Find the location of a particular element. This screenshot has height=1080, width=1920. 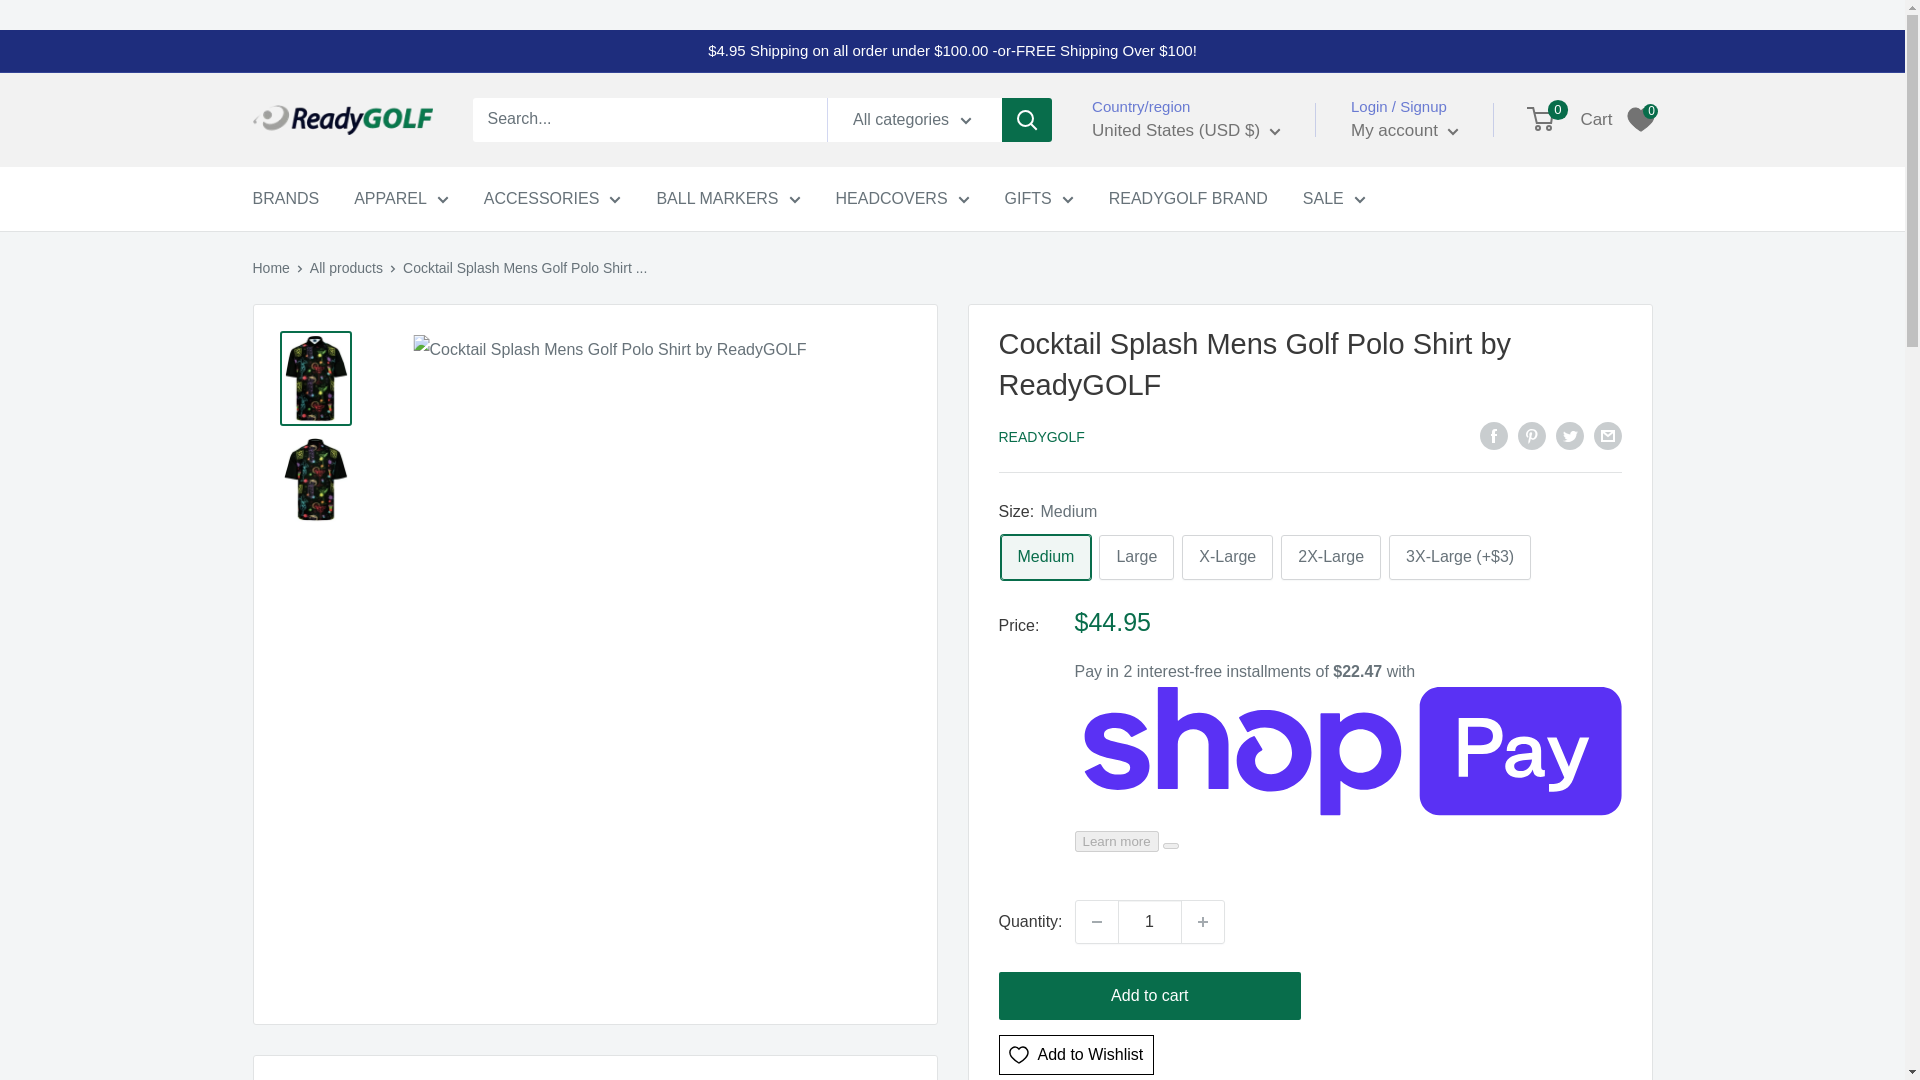

Large is located at coordinates (1136, 556).